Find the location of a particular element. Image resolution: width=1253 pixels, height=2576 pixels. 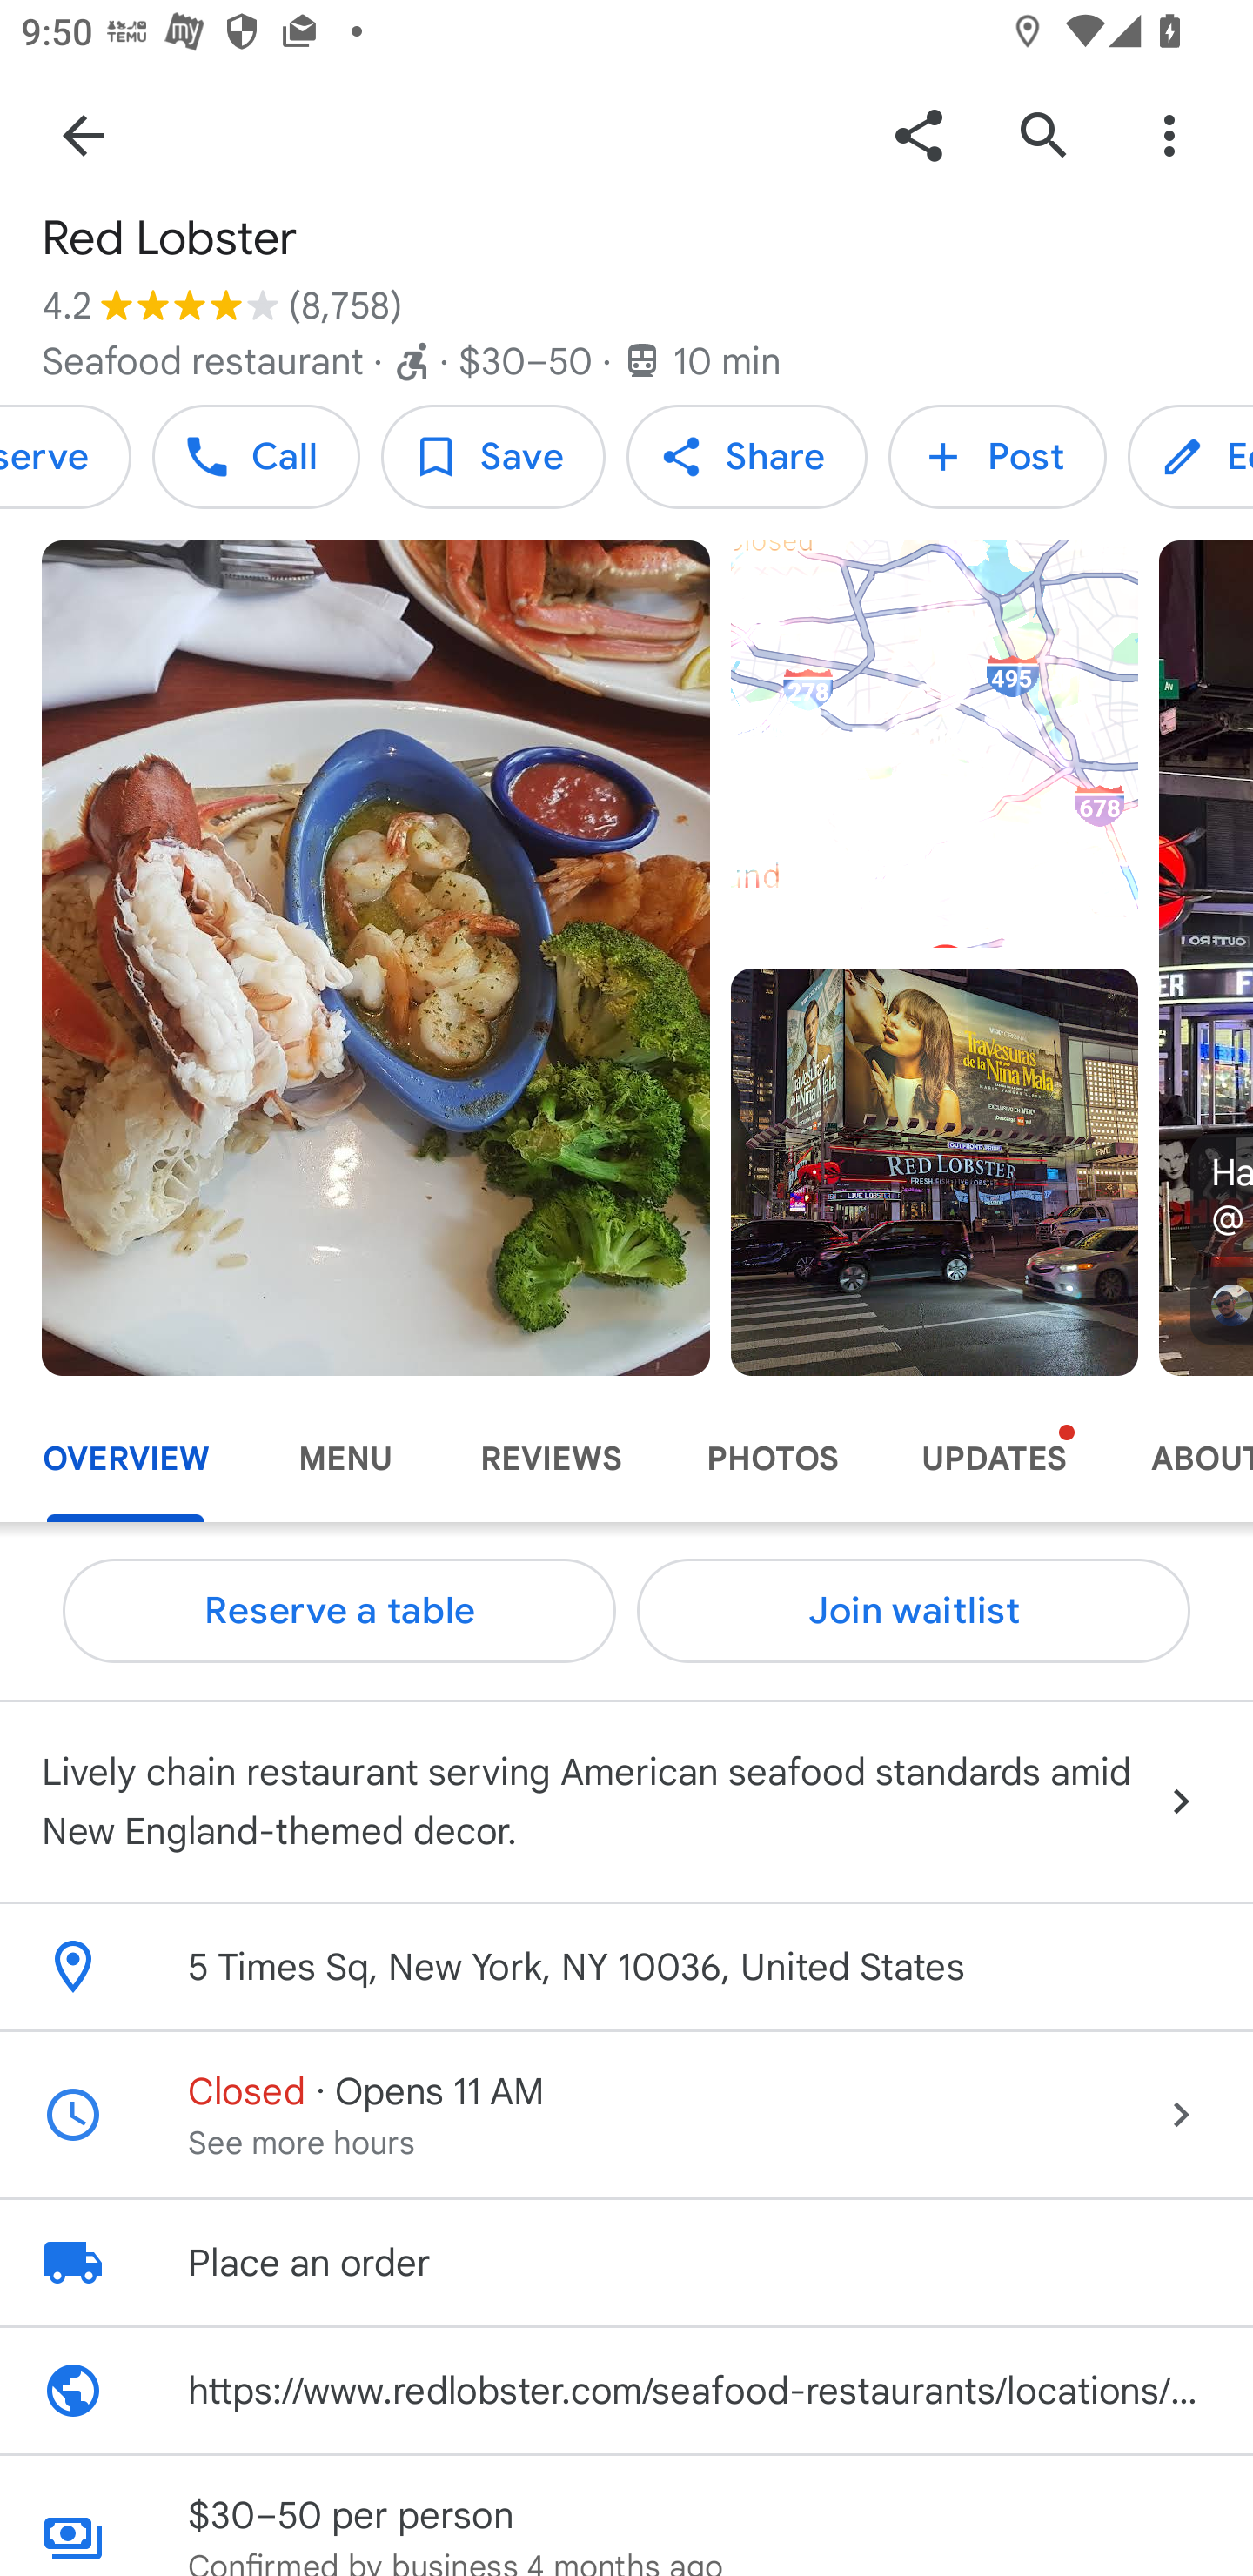

Place an order is located at coordinates (626, 2263).